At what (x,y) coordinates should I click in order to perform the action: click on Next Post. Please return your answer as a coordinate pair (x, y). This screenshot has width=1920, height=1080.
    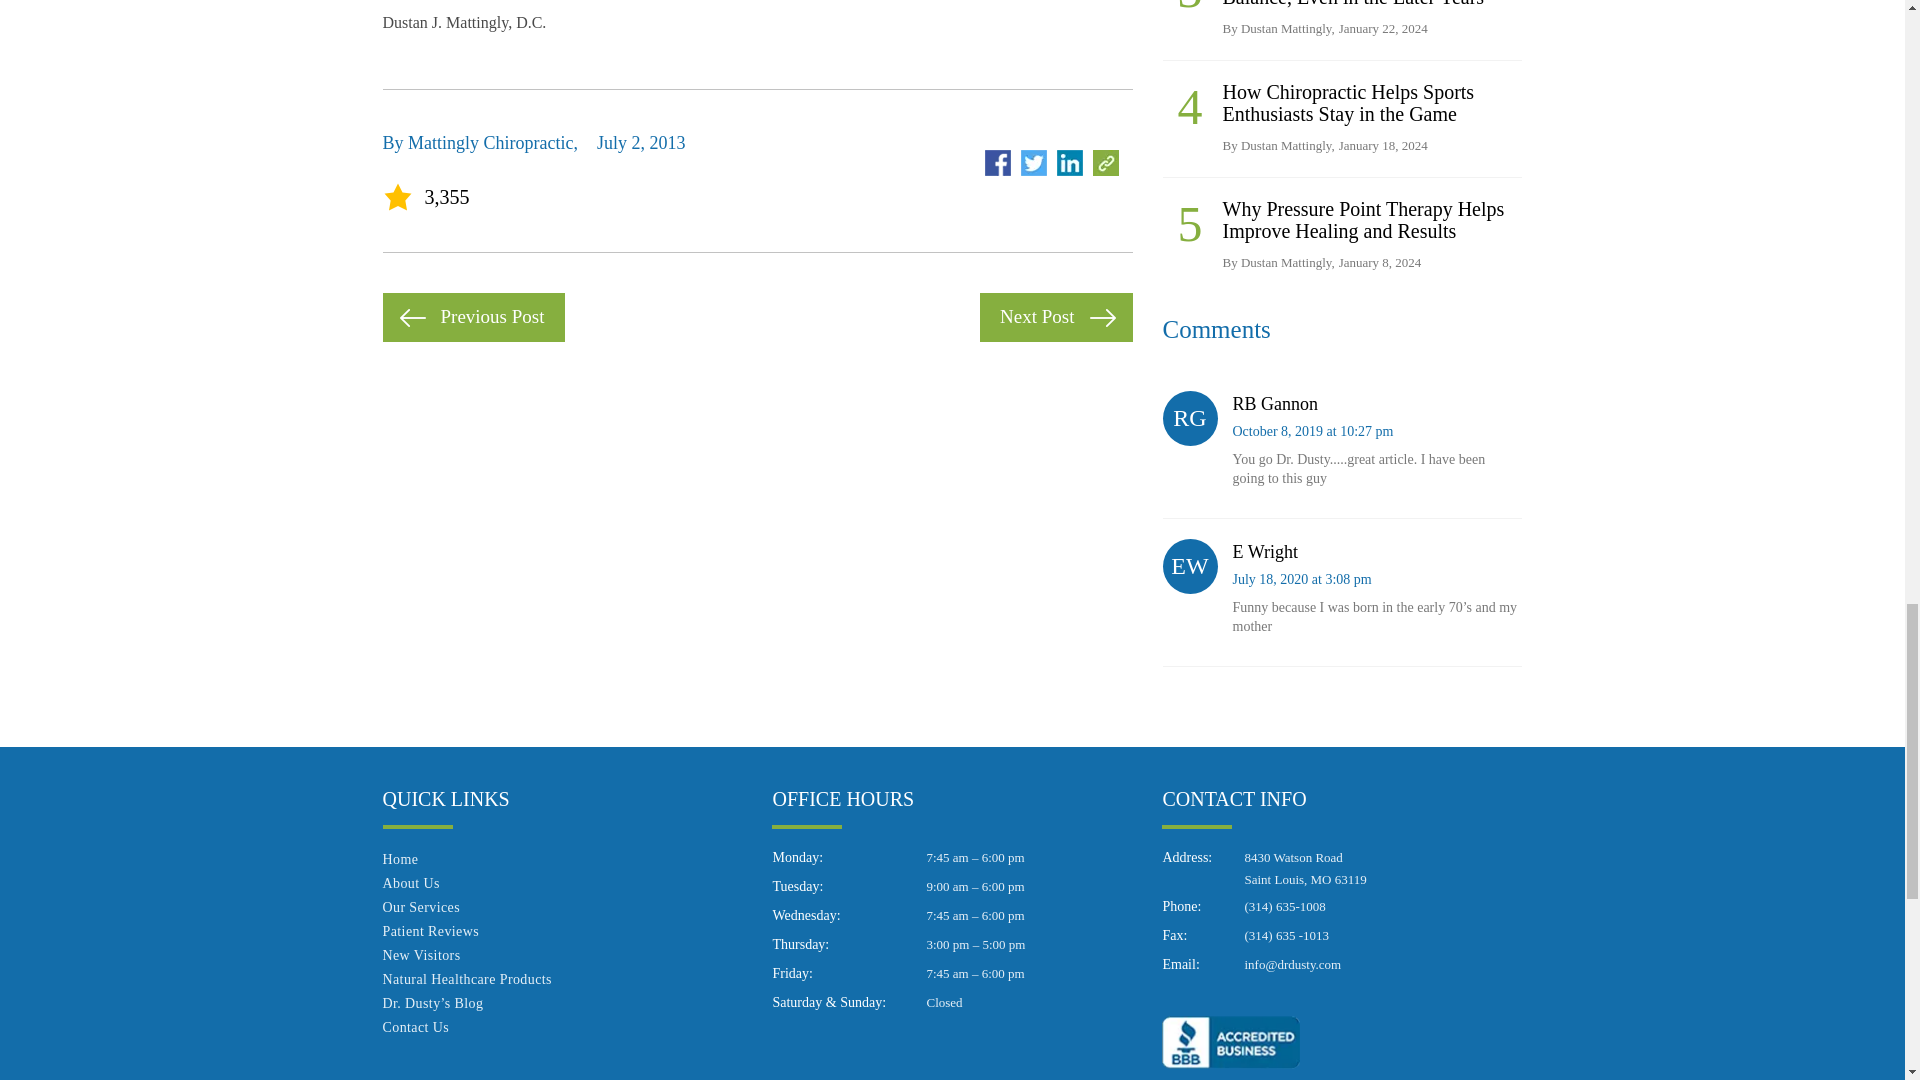
    Looking at the image, I should click on (1056, 317).